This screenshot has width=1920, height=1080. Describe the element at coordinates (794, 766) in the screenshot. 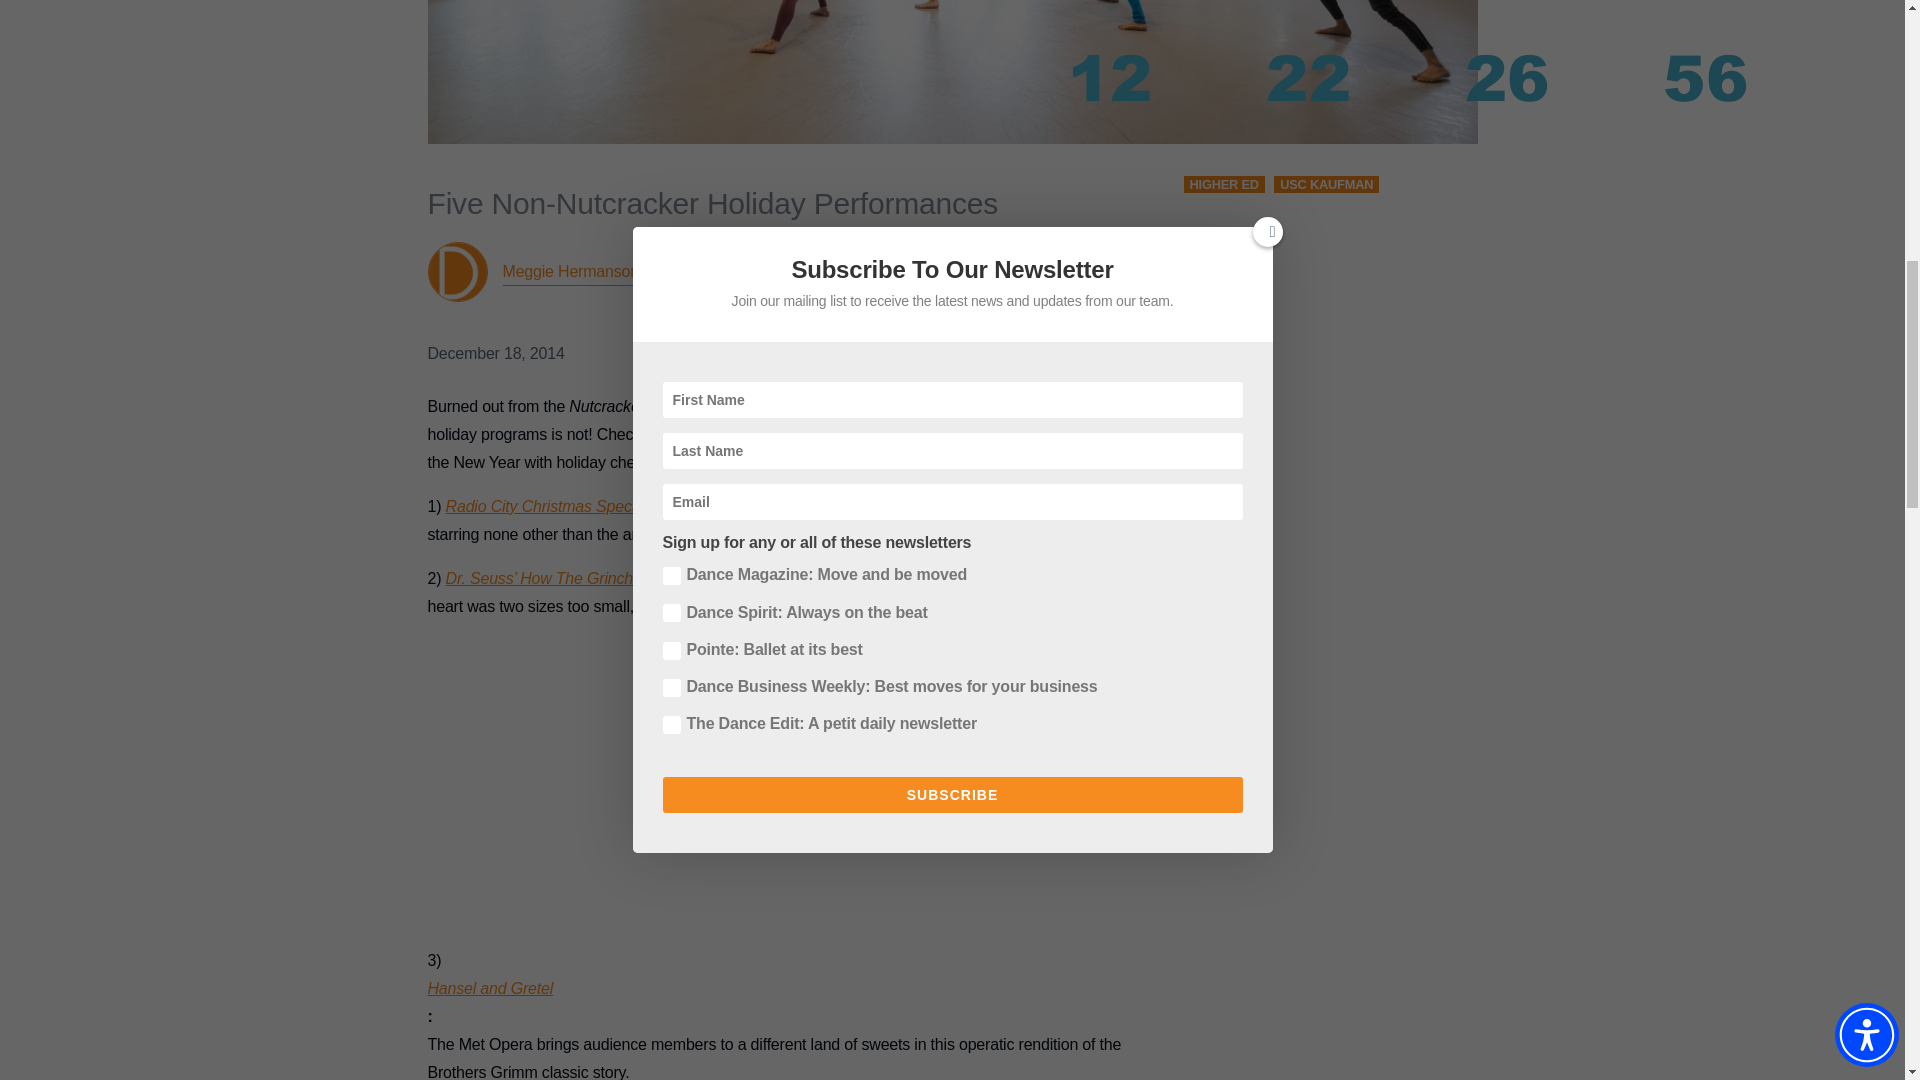

I see `3rd party ad content` at that location.